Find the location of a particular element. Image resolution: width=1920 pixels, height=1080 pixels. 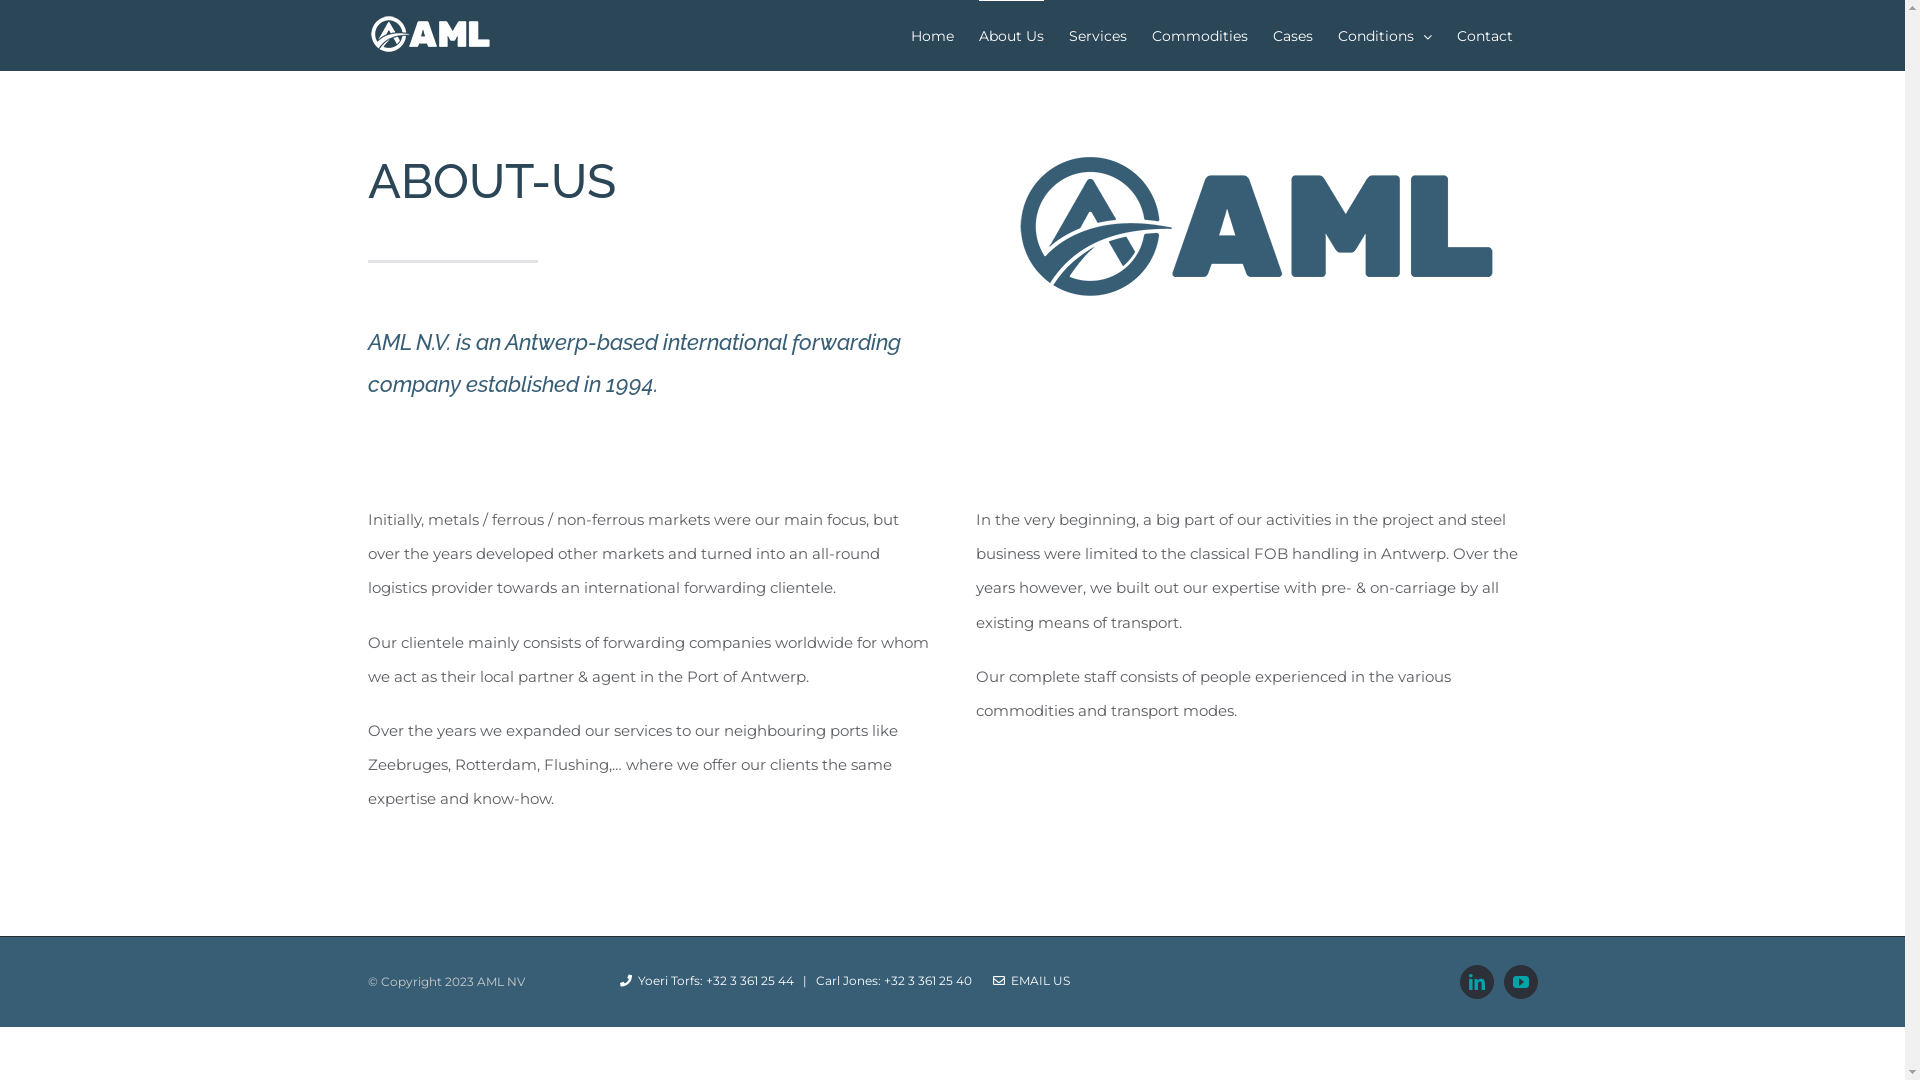

logo_blue_500x150 is located at coordinates (1257, 226).